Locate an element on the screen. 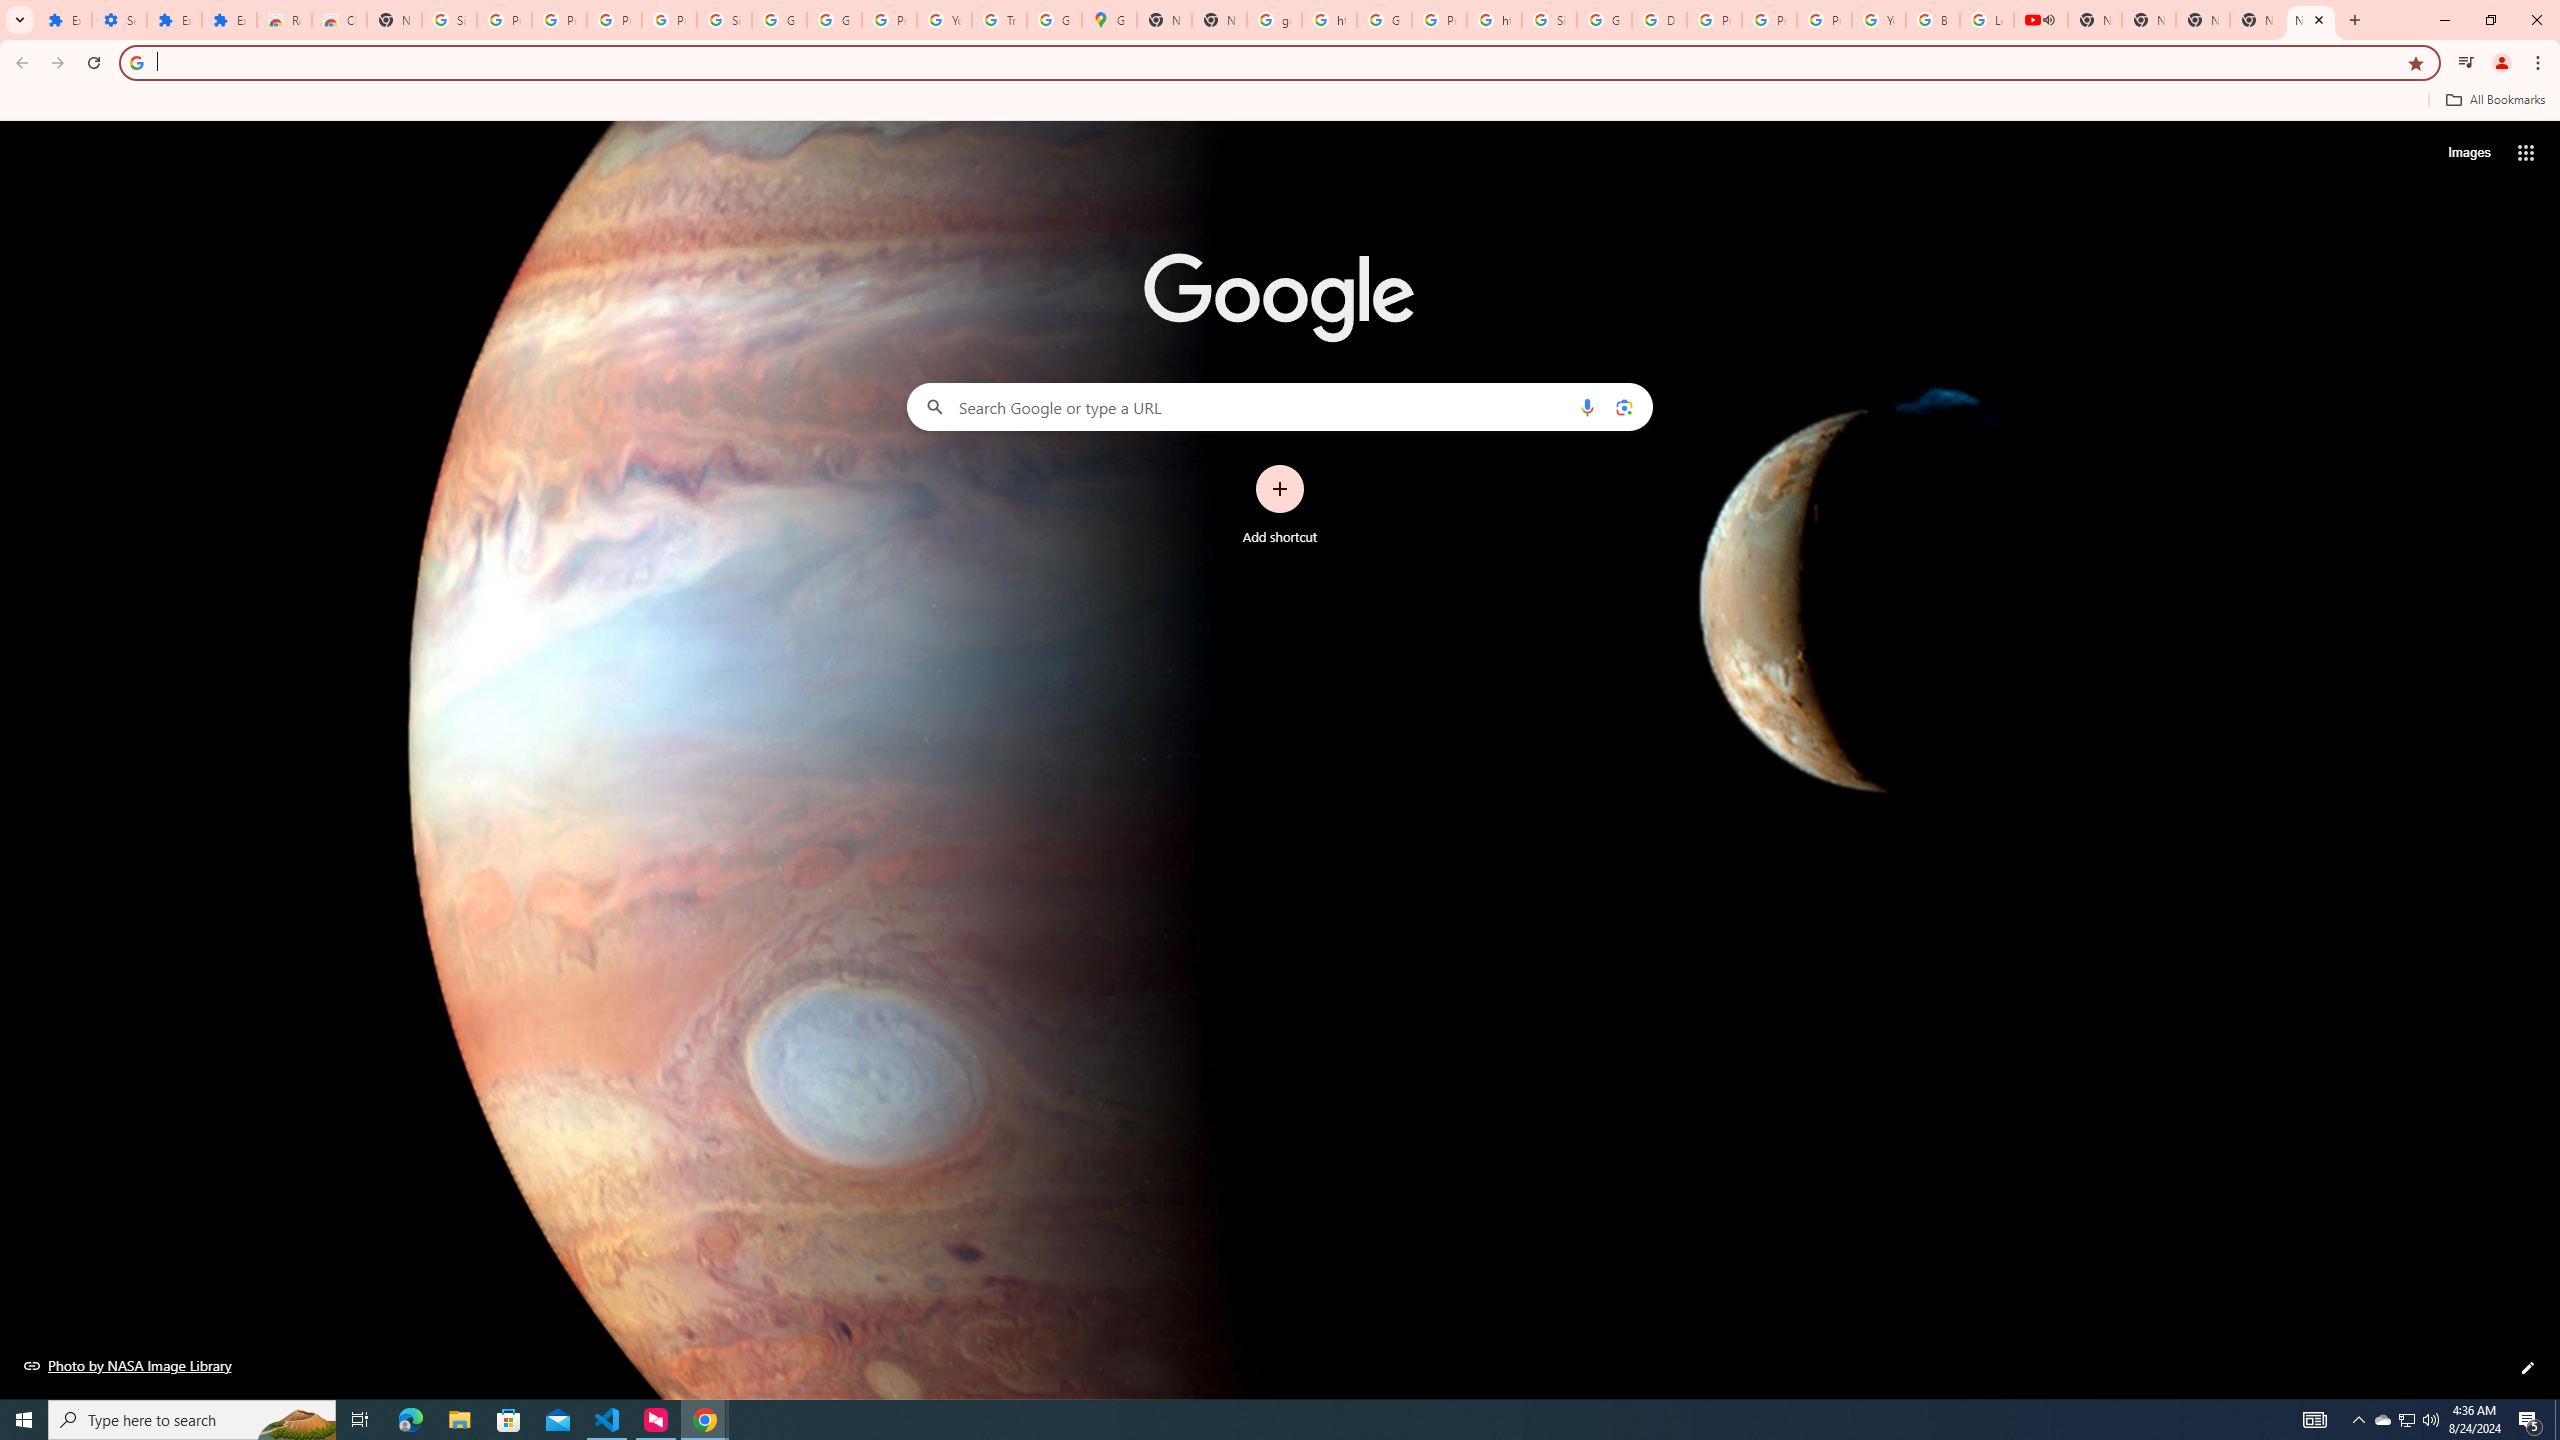 The width and height of the screenshot is (2560, 1440). Extensions is located at coordinates (174, 20).